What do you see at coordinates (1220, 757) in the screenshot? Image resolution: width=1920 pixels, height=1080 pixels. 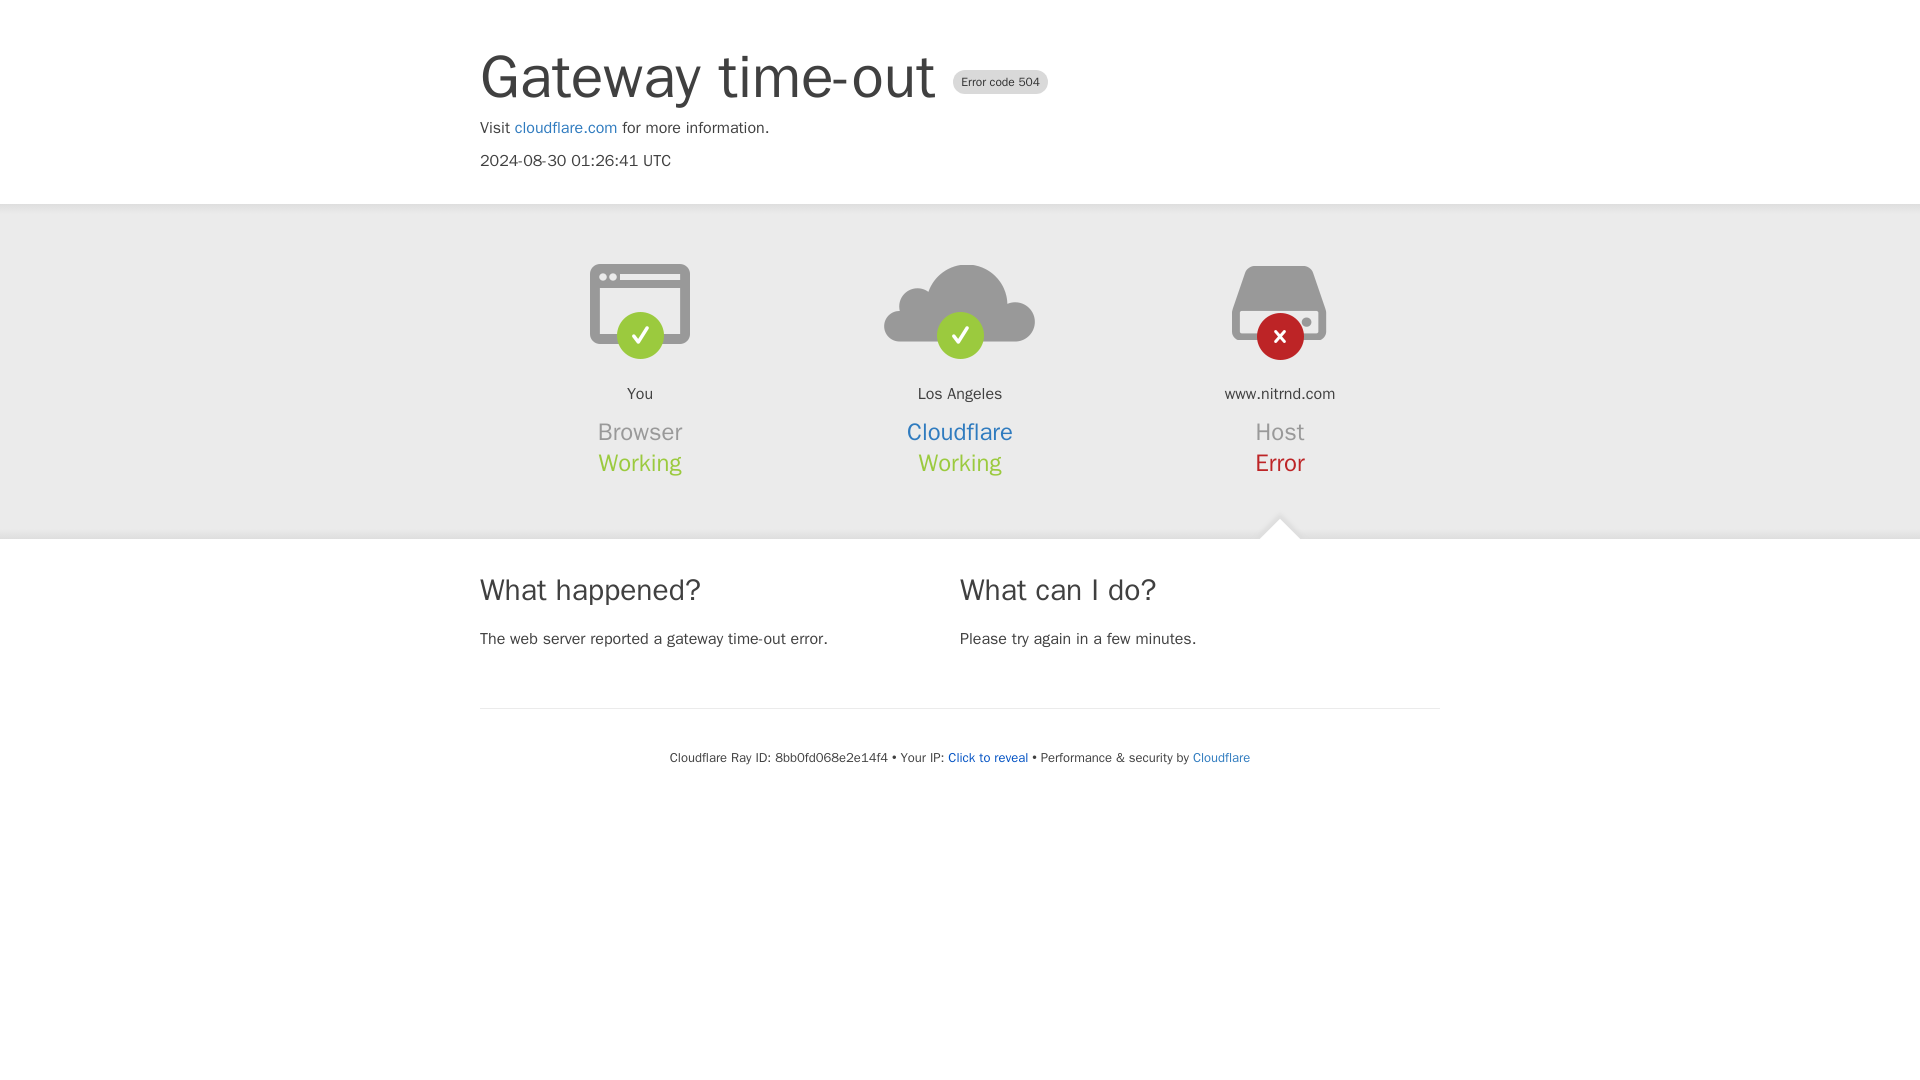 I see `Cloudflare` at bounding box center [1220, 757].